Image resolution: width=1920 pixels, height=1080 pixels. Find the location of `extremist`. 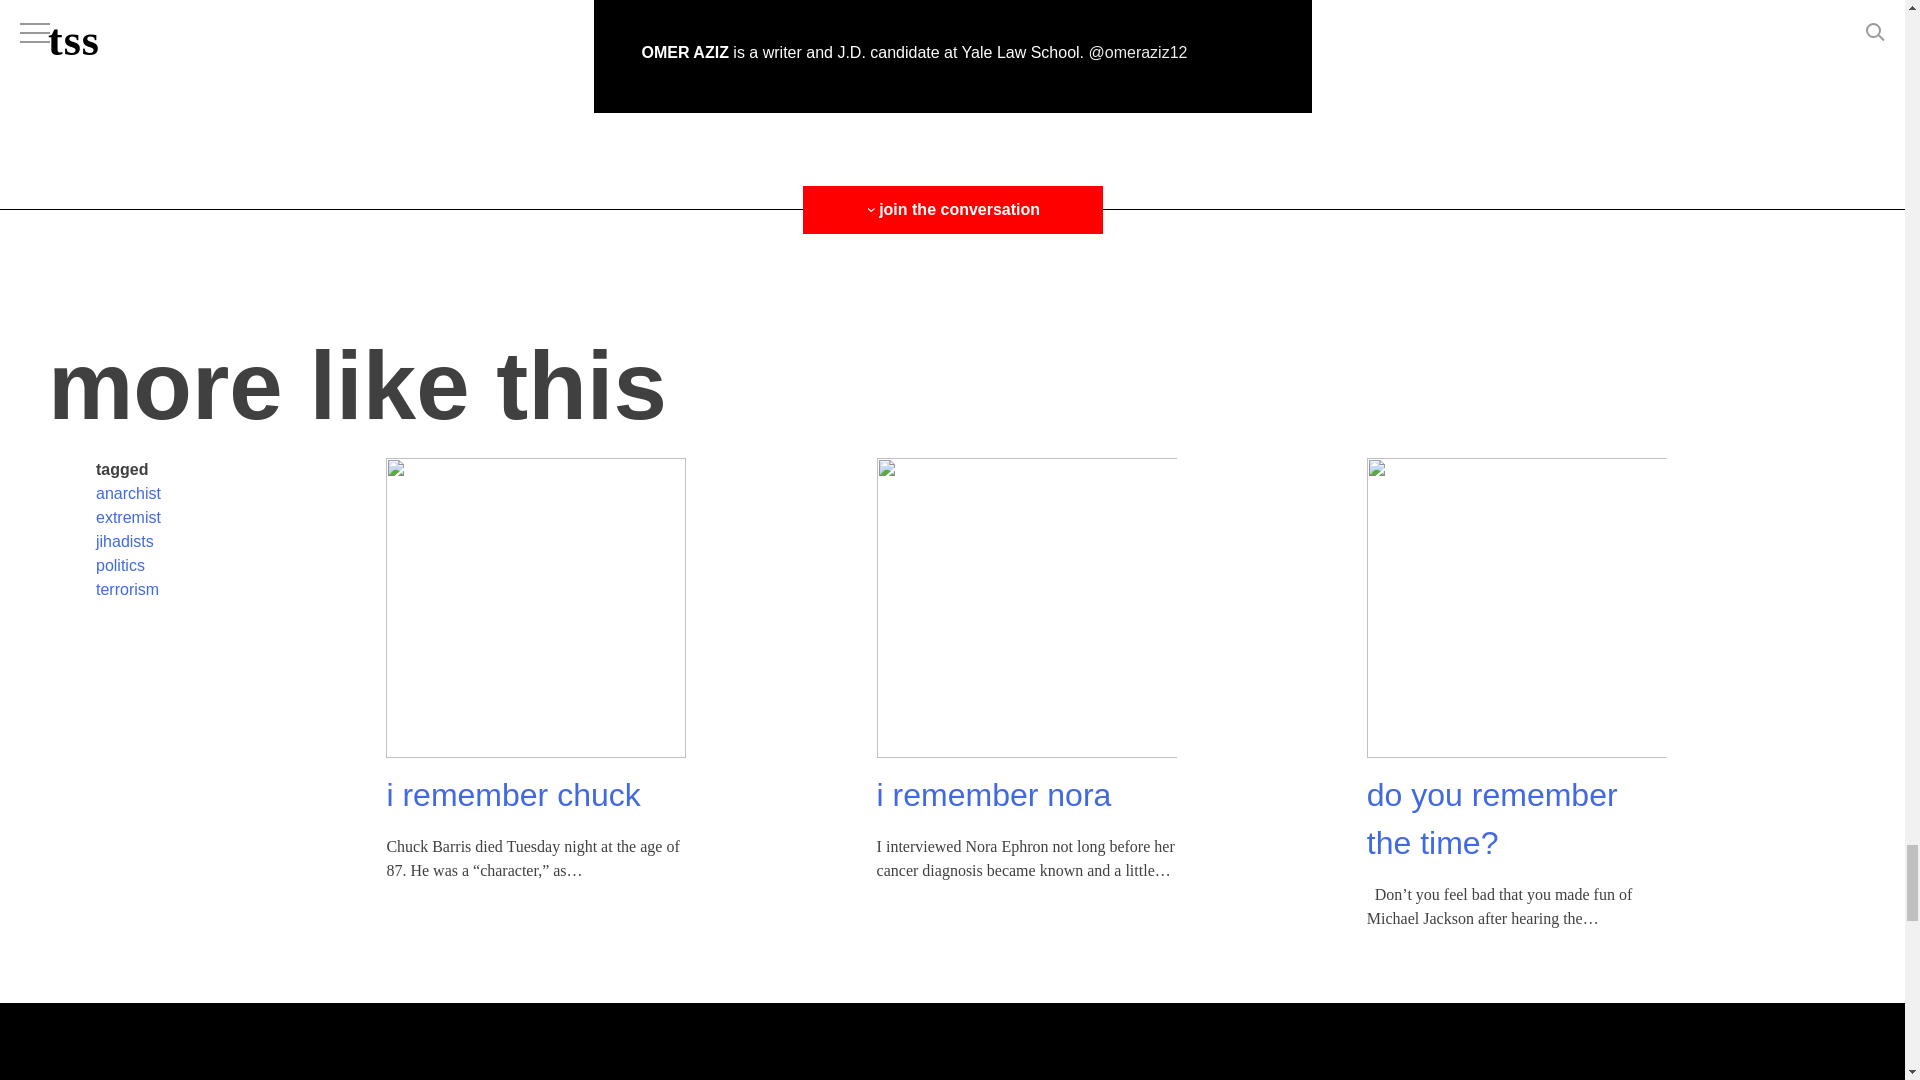

extremist is located at coordinates (128, 516).